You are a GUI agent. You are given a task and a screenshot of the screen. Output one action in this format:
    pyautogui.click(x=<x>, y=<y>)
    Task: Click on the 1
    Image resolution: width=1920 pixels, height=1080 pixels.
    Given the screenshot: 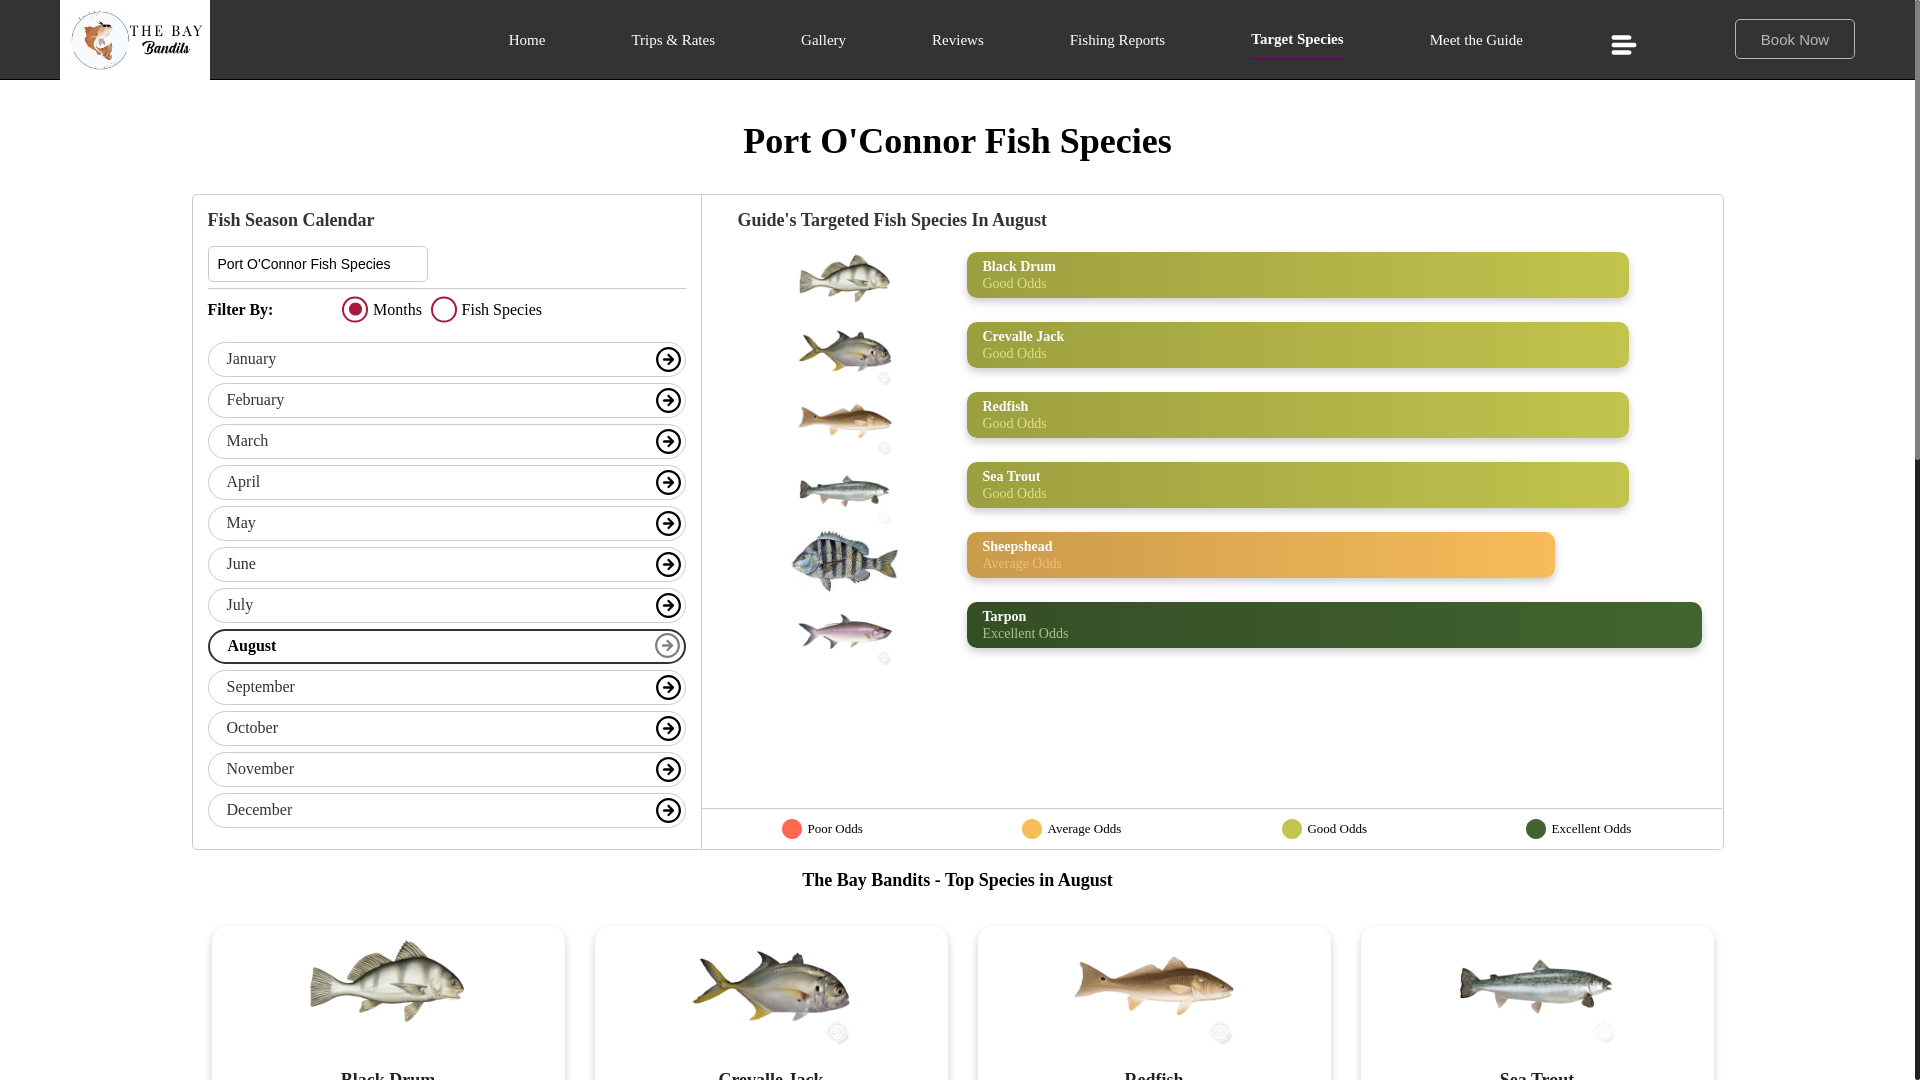 What is the action you would take?
    pyautogui.click(x=354, y=310)
    